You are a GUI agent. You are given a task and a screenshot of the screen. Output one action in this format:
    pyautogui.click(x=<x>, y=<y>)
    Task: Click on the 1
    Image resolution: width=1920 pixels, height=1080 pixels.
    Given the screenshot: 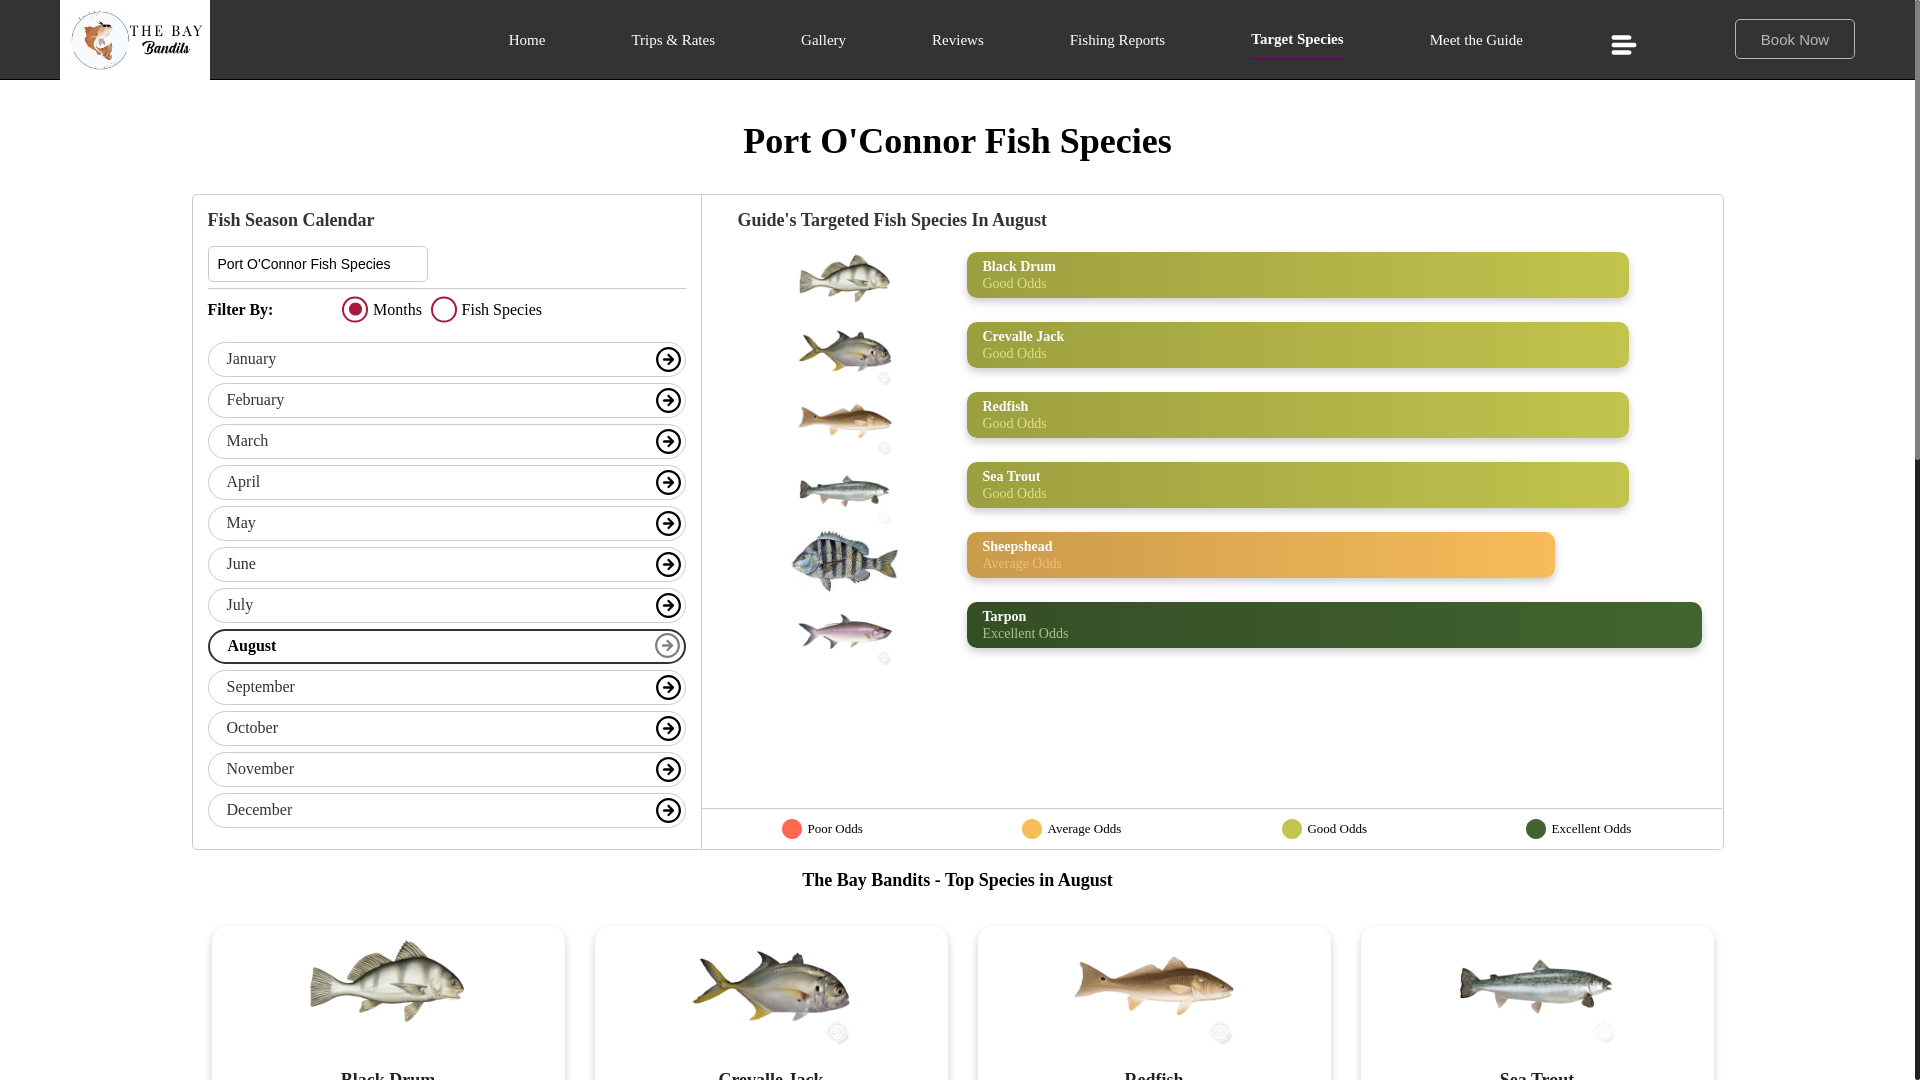 What is the action you would take?
    pyautogui.click(x=354, y=310)
    